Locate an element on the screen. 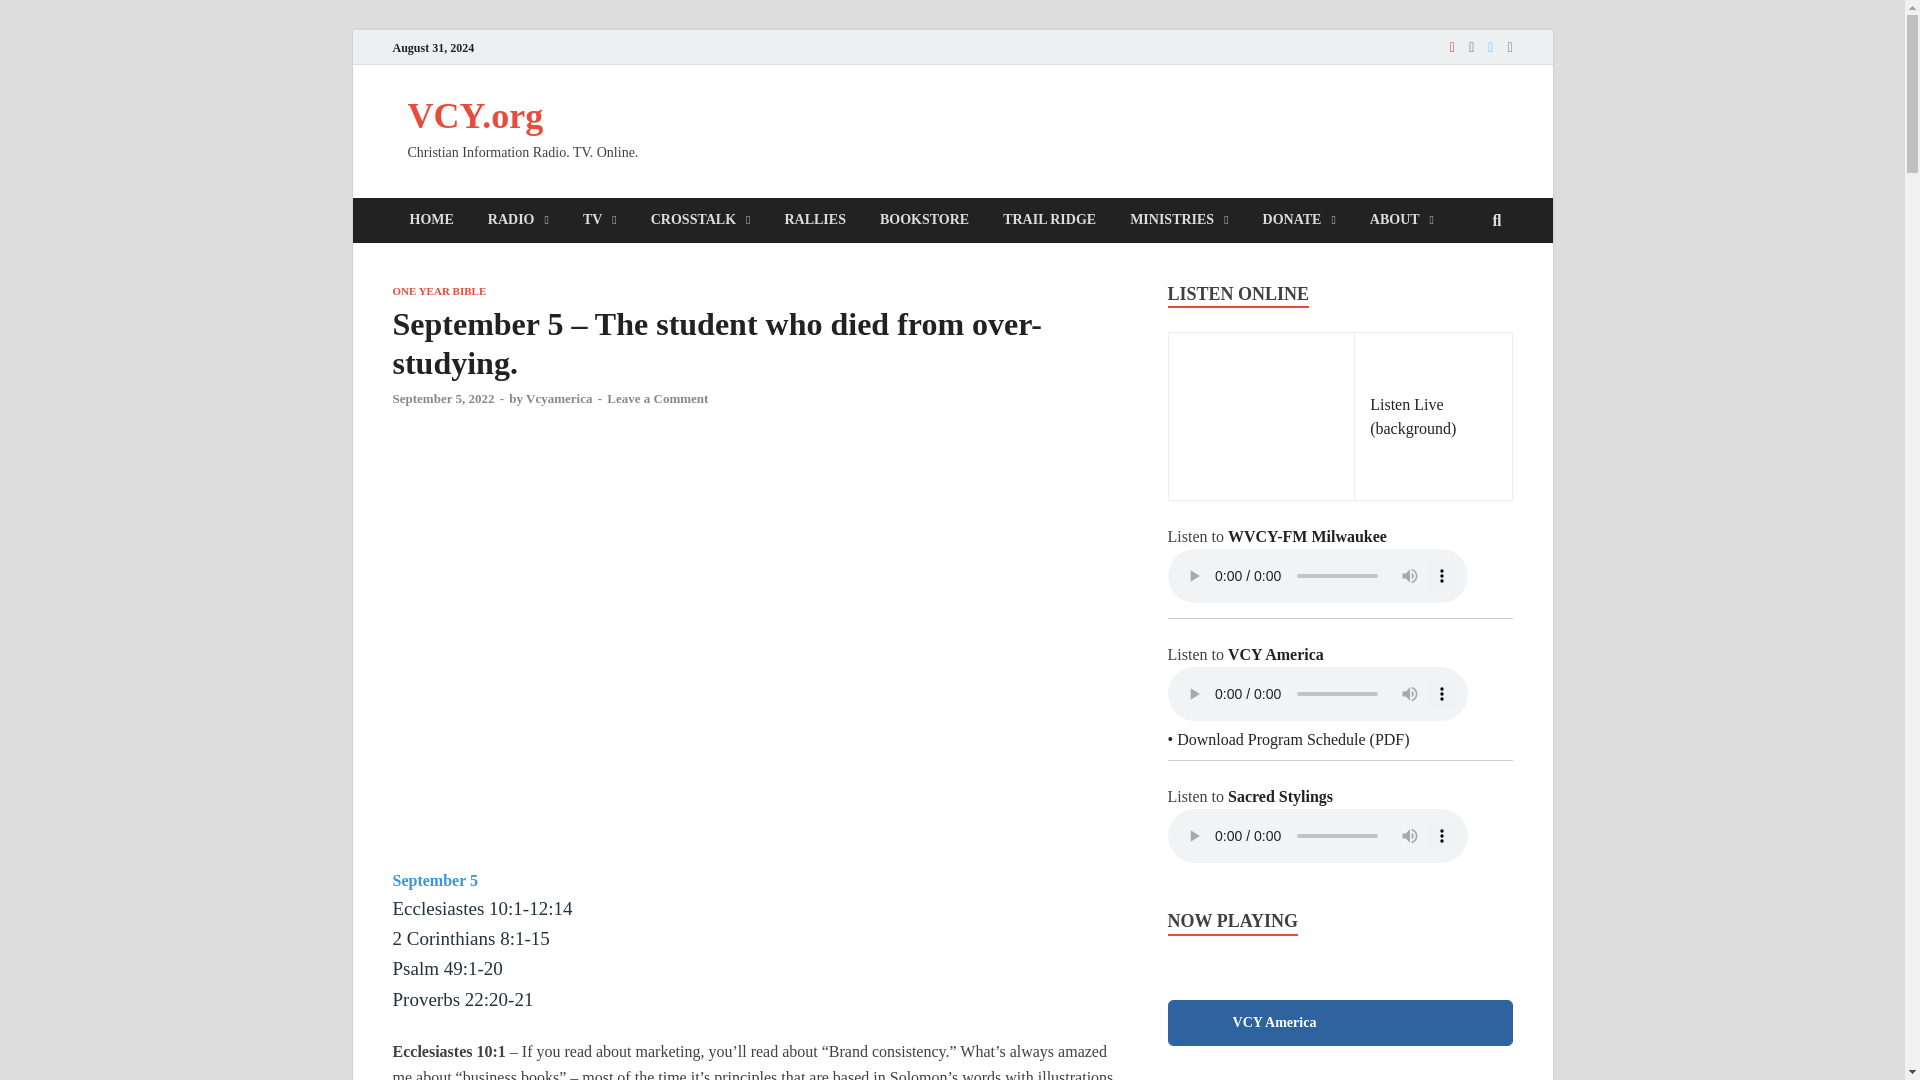 This screenshot has height=1080, width=1920. RADIO is located at coordinates (518, 220).